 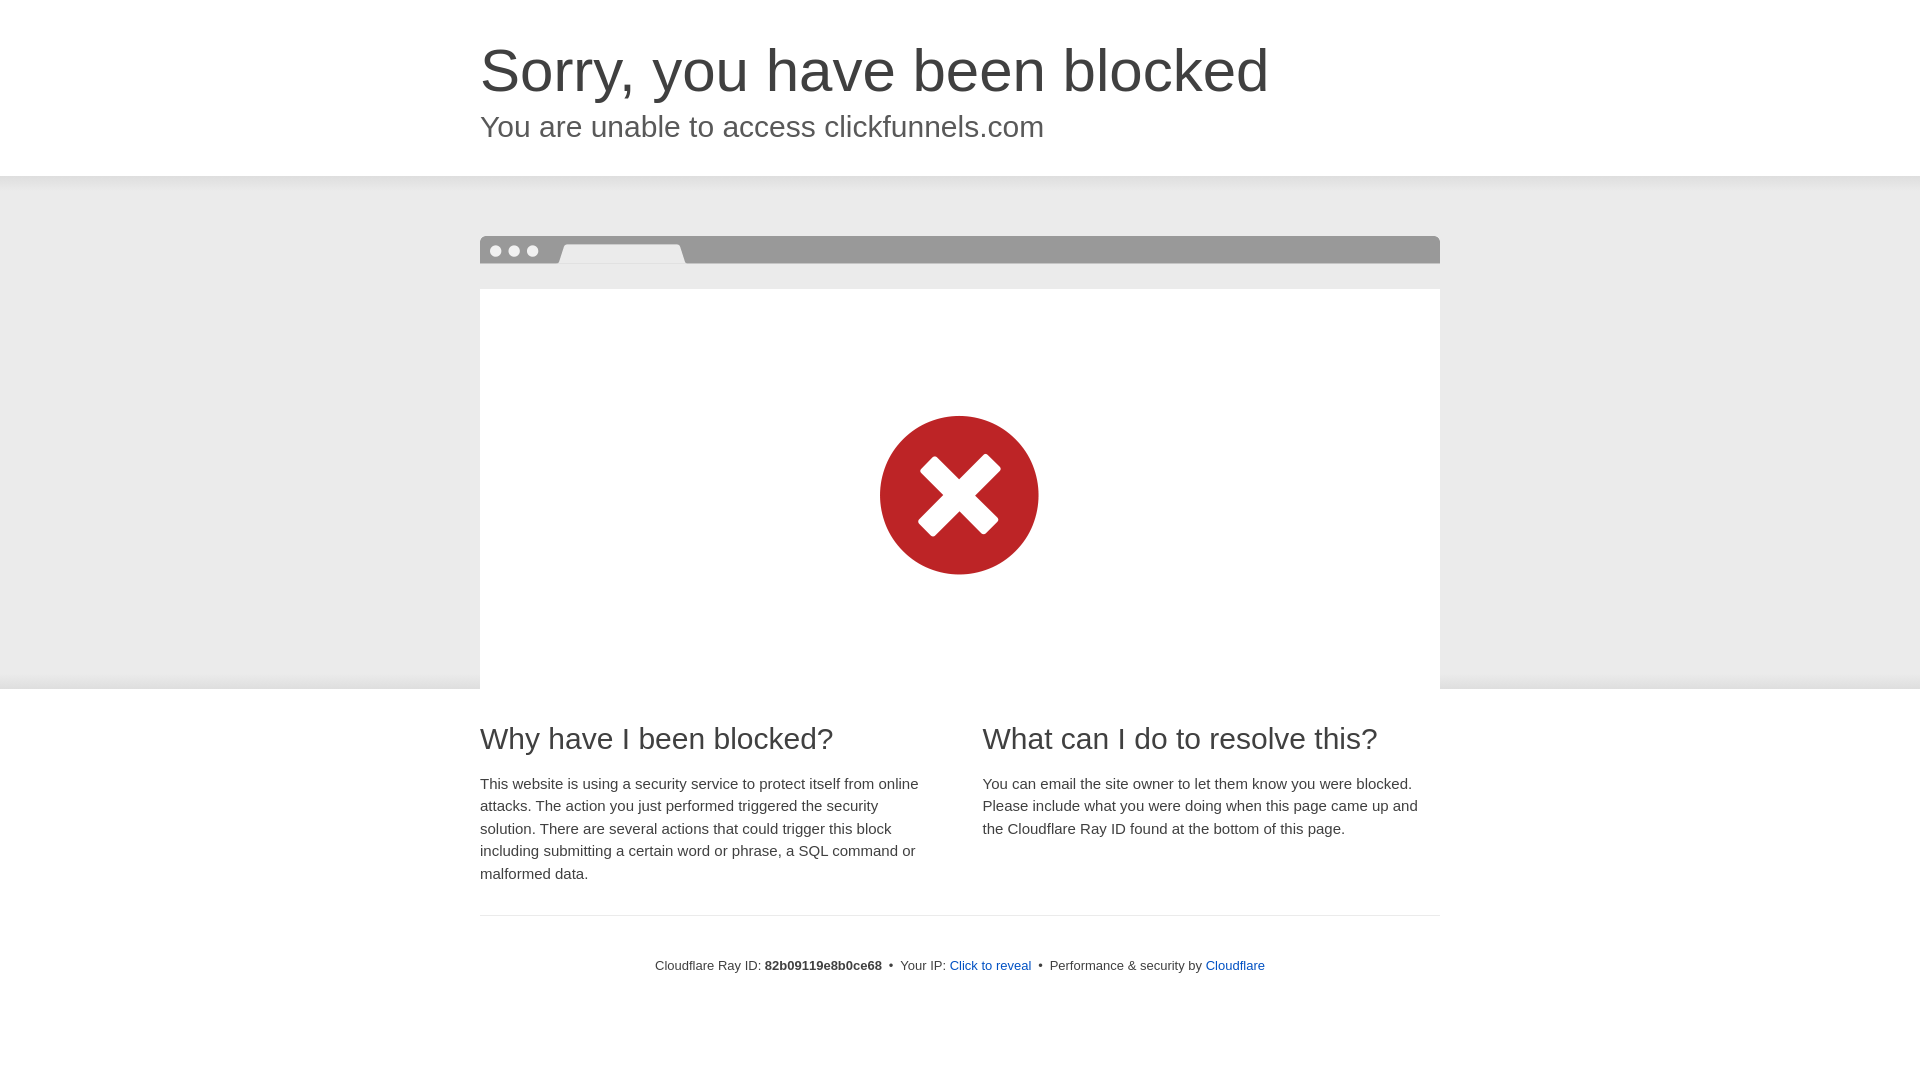 What do you see at coordinates (991, 966) in the screenshot?
I see `Click to reveal` at bounding box center [991, 966].